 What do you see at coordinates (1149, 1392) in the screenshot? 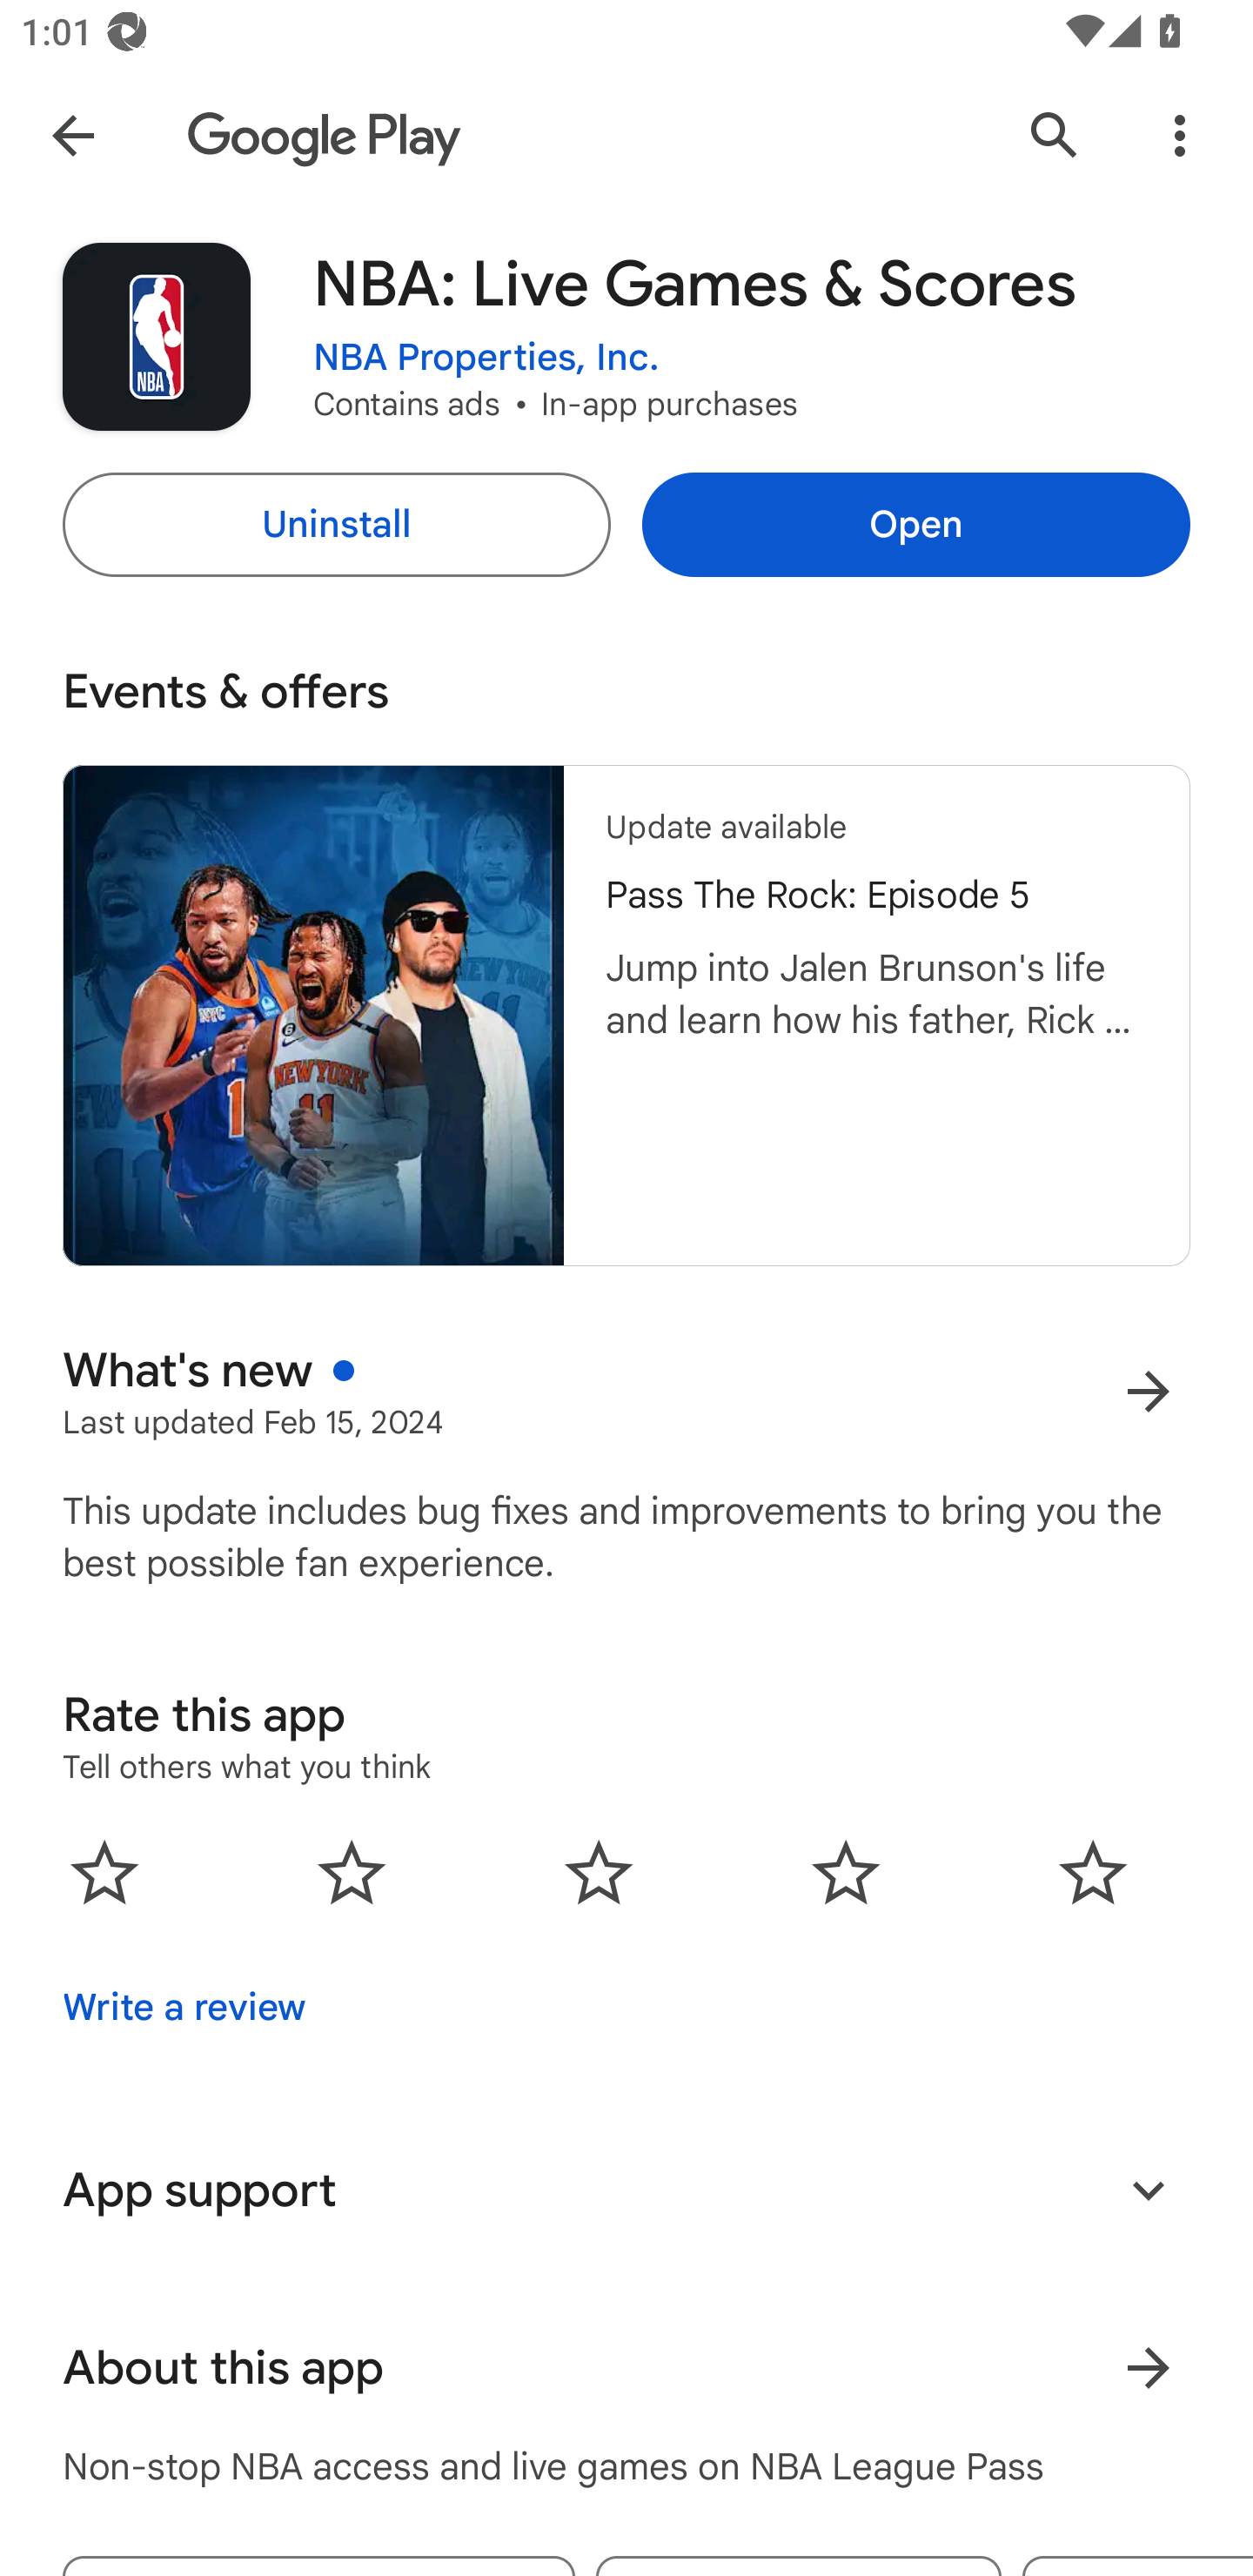
I see `More results for What's new` at bounding box center [1149, 1392].